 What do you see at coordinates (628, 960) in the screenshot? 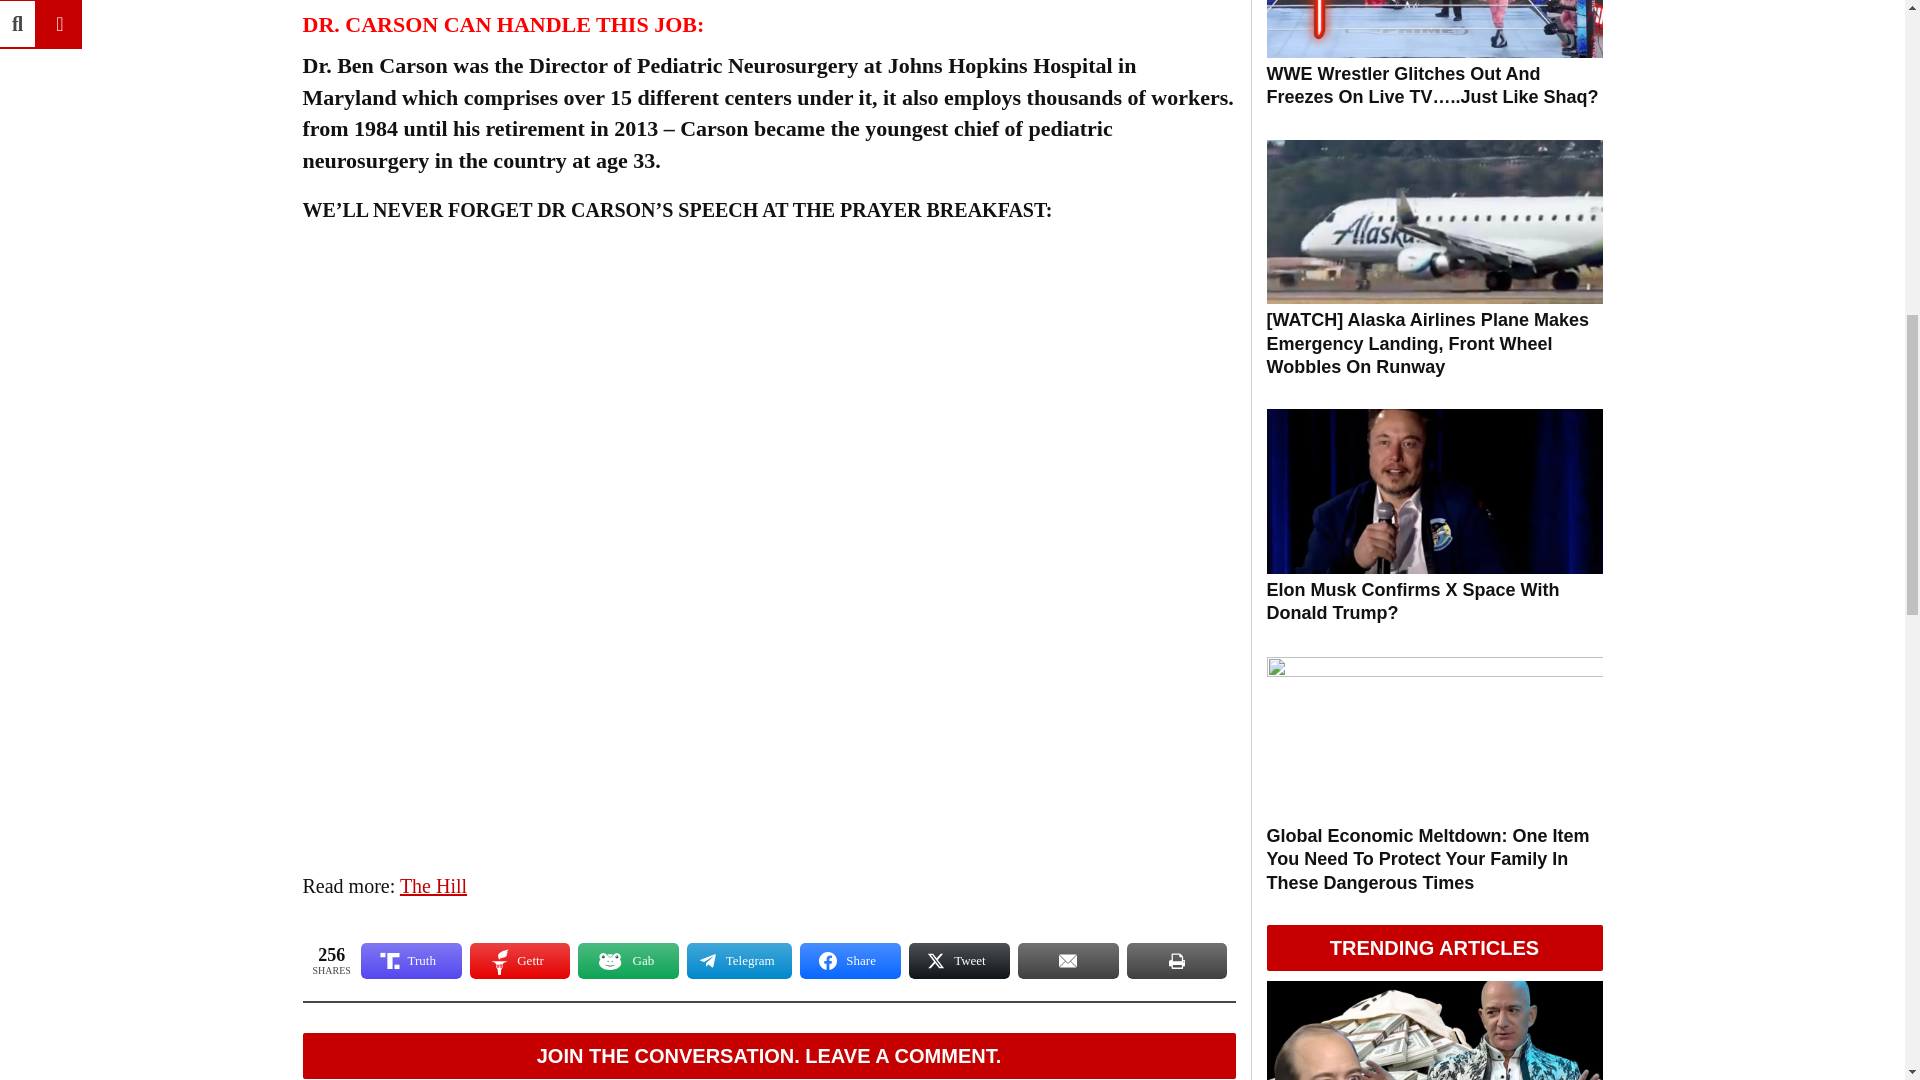
I see `Share on Gab` at bounding box center [628, 960].